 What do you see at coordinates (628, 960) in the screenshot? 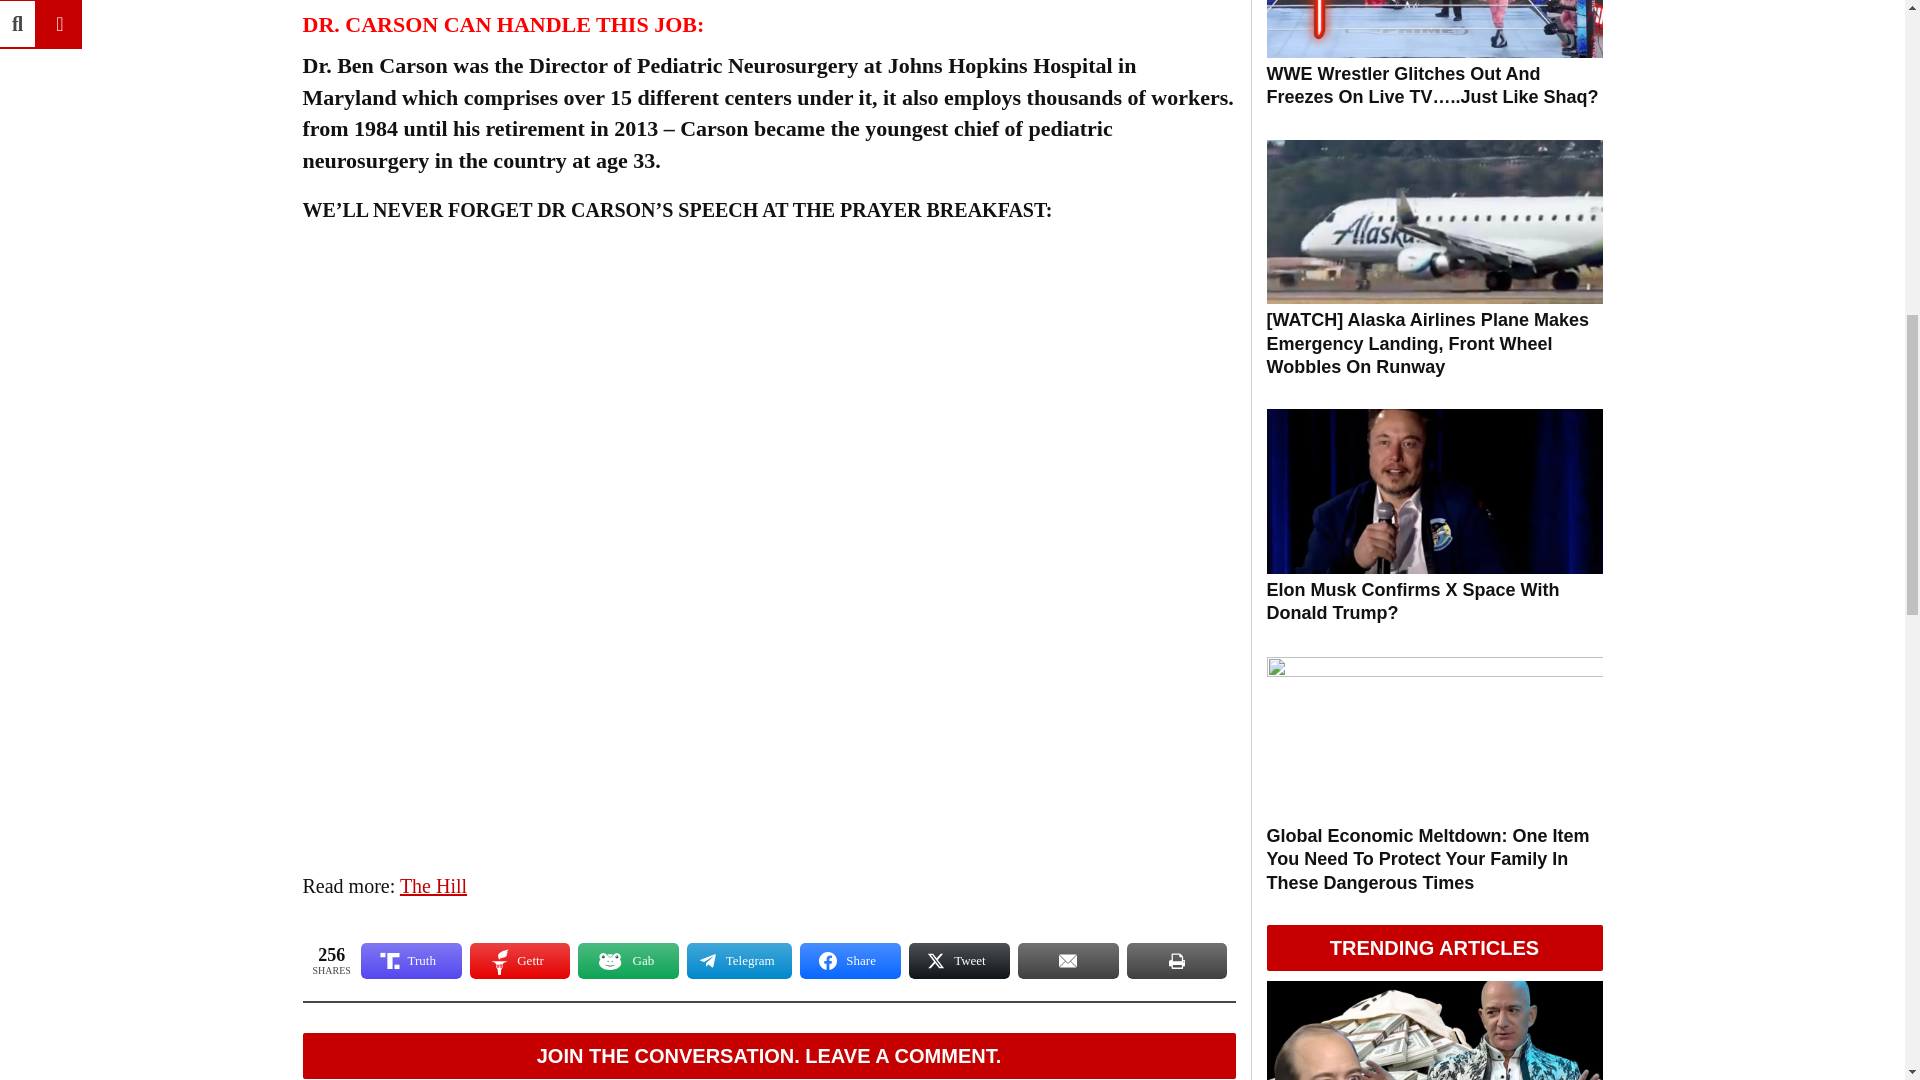
I see `Share on Gab` at bounding box center [628, 960].